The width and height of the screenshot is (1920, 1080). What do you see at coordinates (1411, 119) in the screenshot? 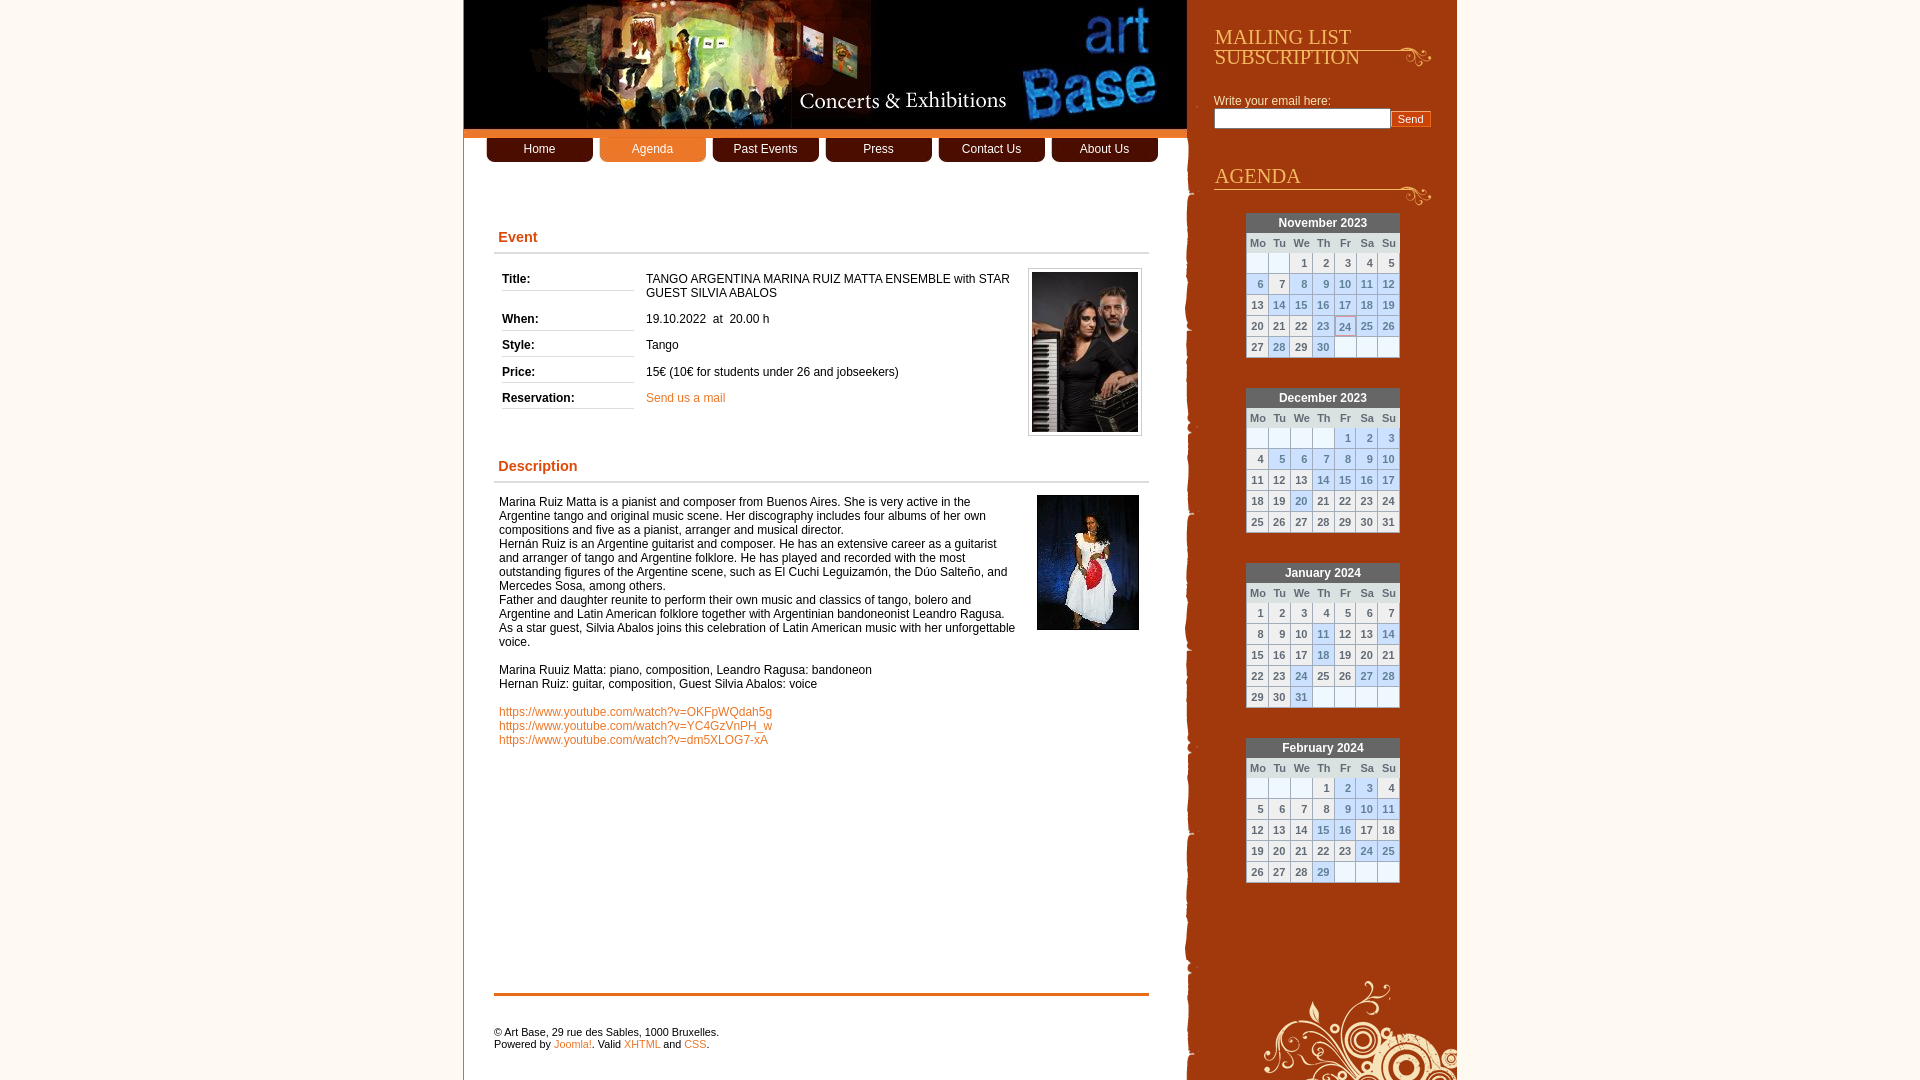
I see `Send` at bounding box center [1411, 119].